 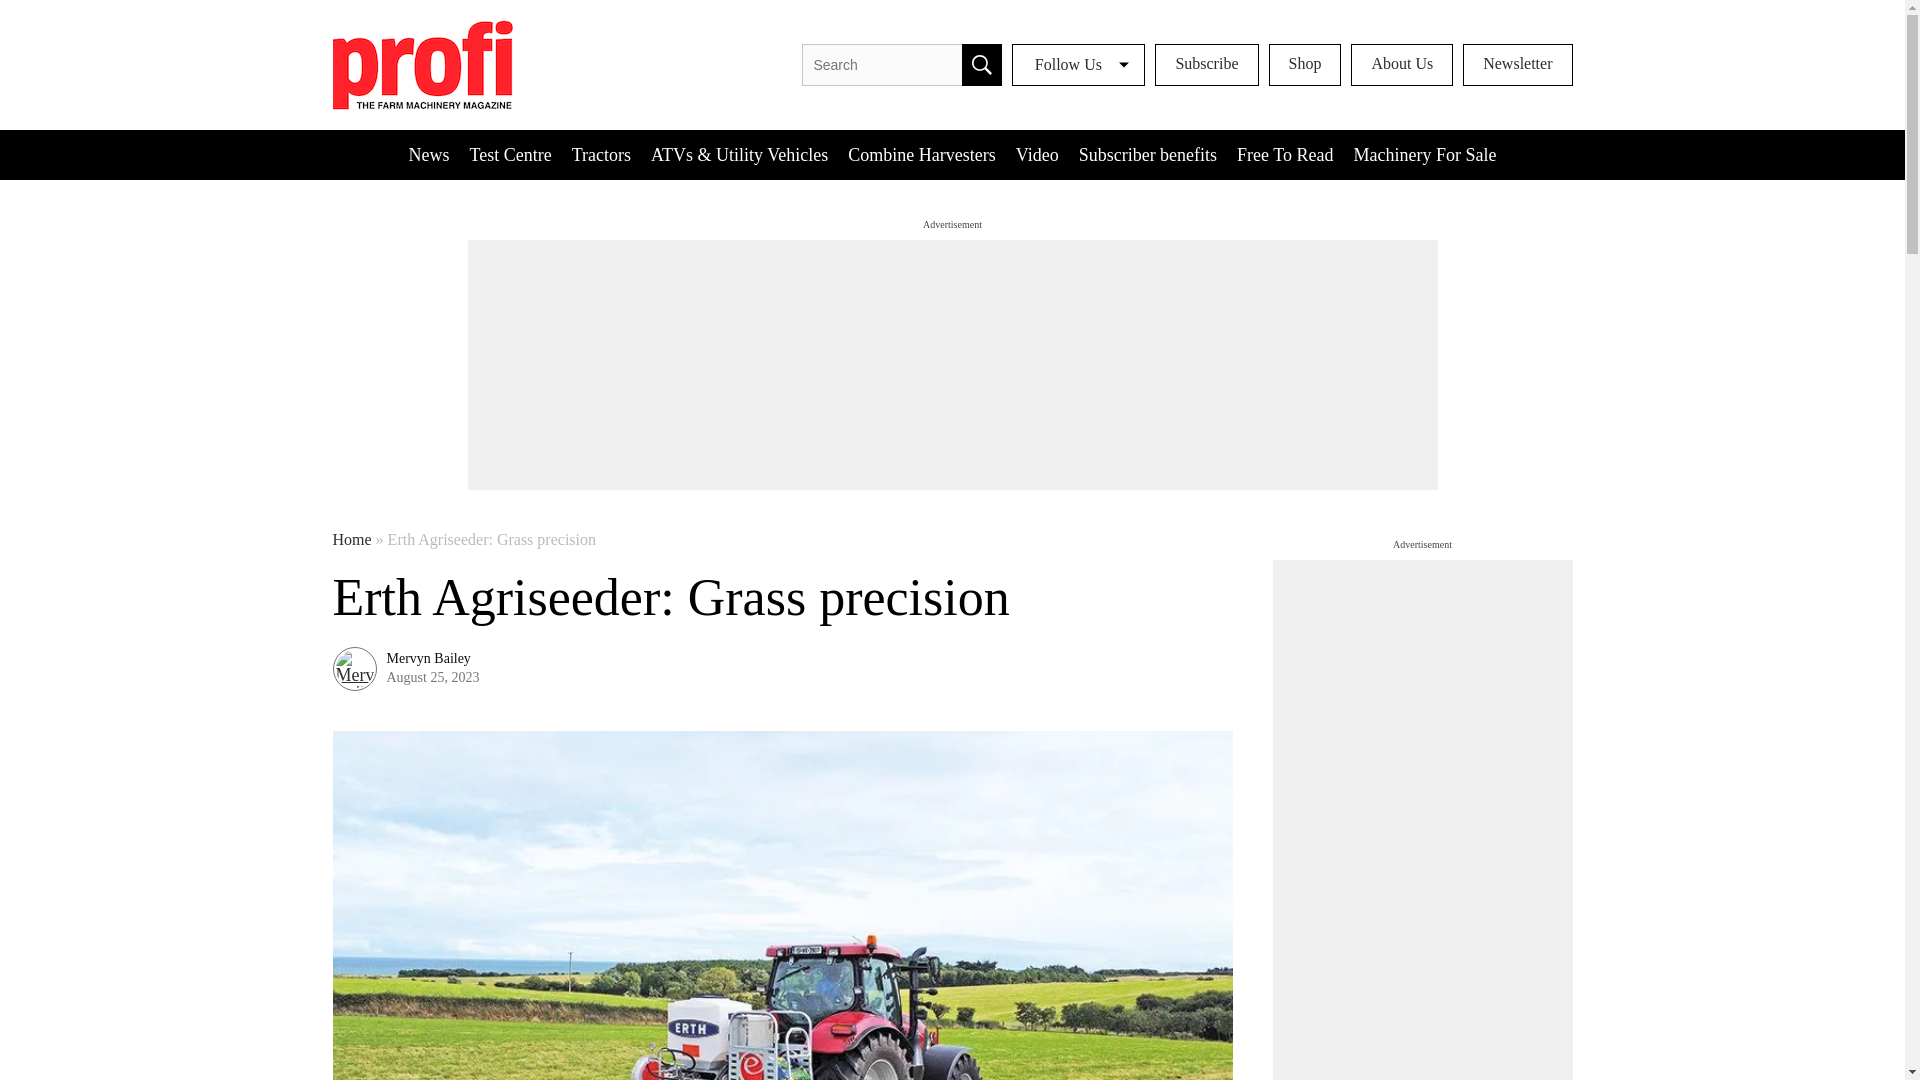 I want to click on Mervyn Bailey, so click(x=428, y=659).